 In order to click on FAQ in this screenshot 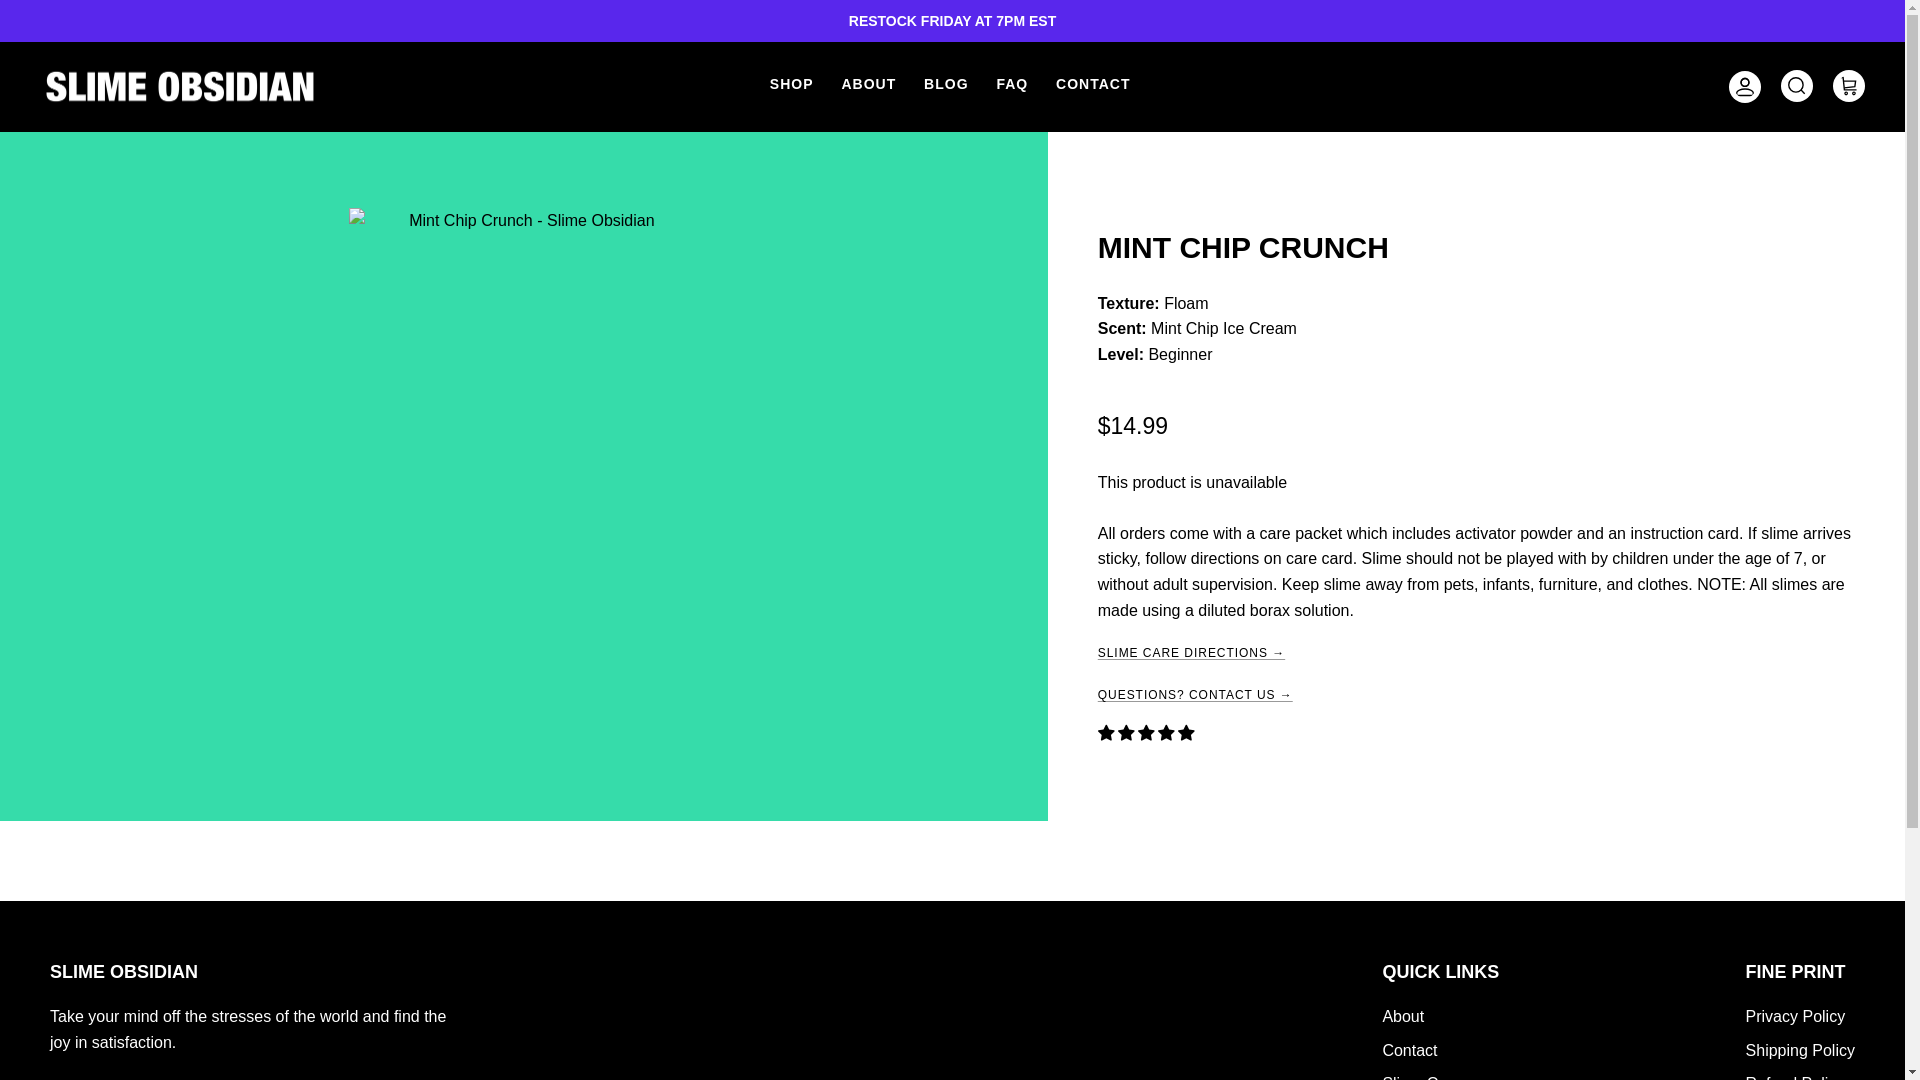, I will do `click(1012, 84)`.